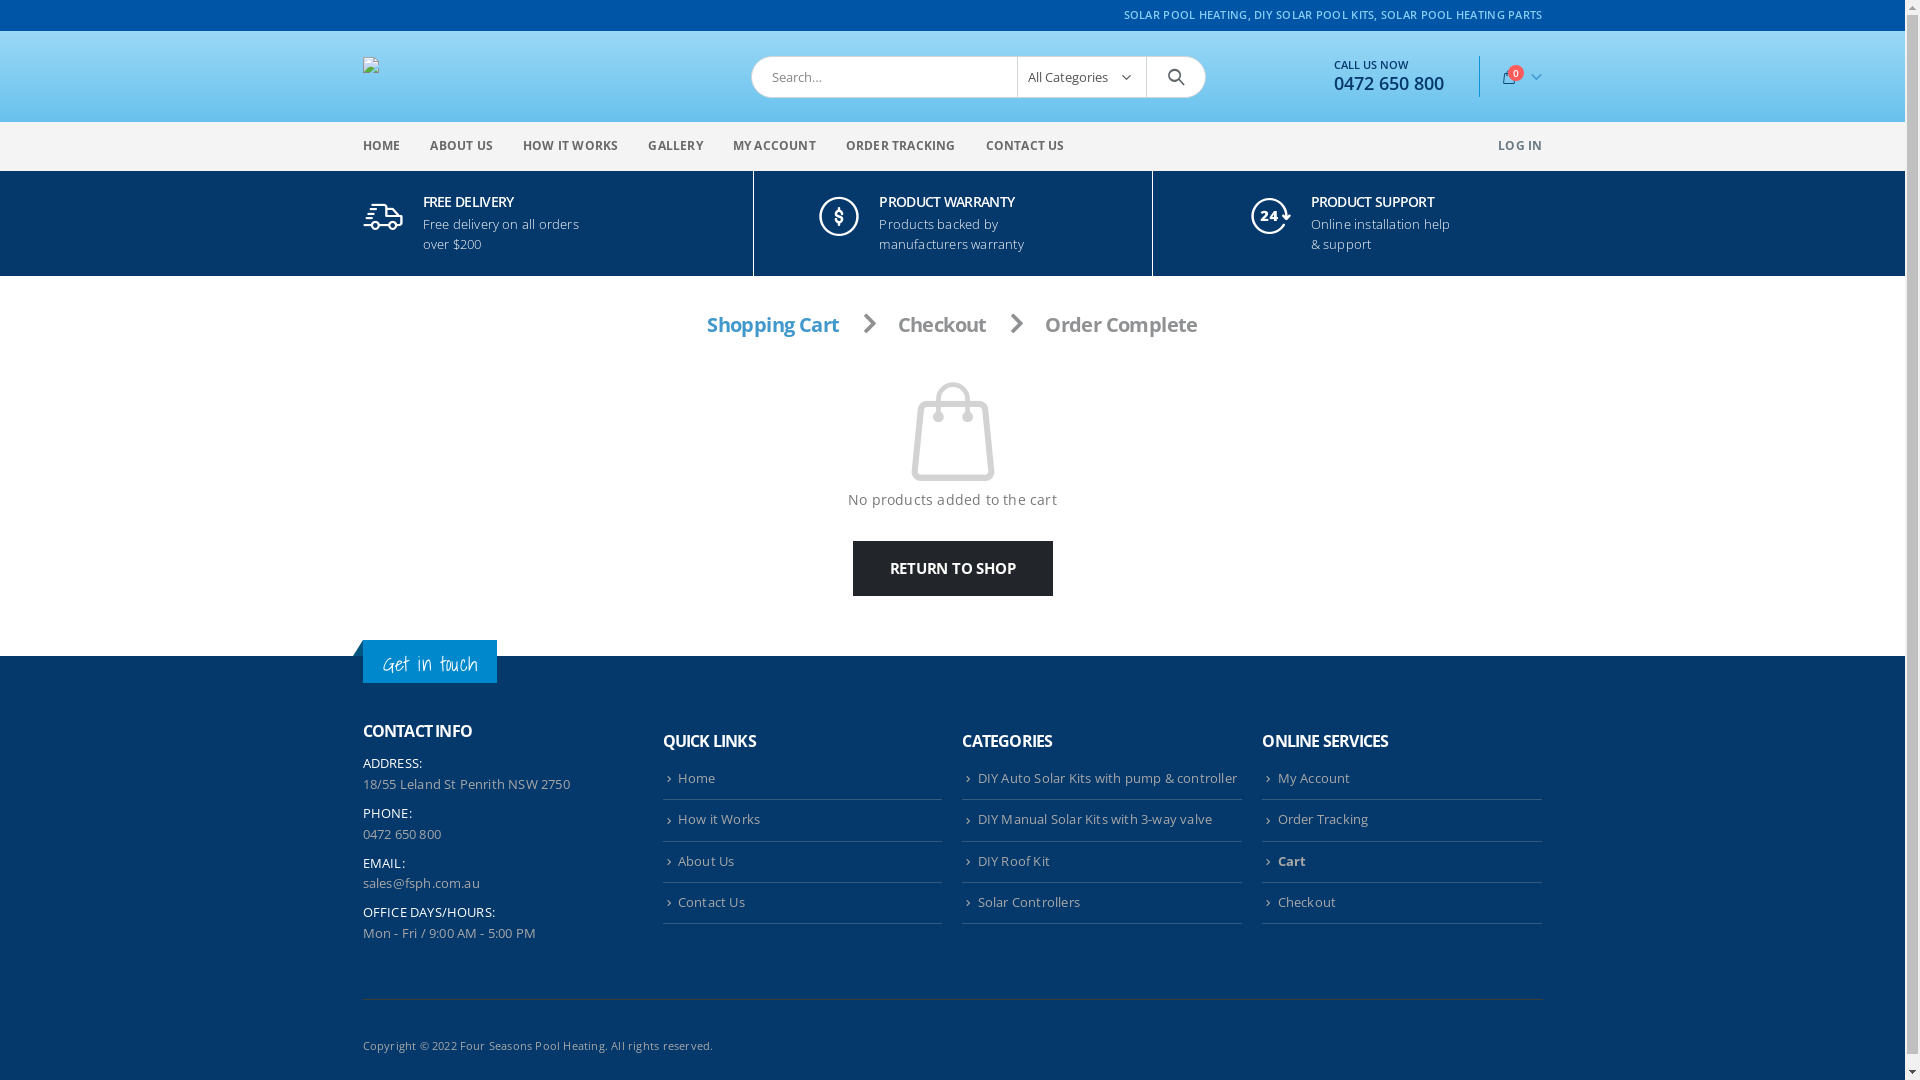 The width and height of the screenshot is (1920, 1080). I want to click on Solar Controllers, so click(1029, 902).